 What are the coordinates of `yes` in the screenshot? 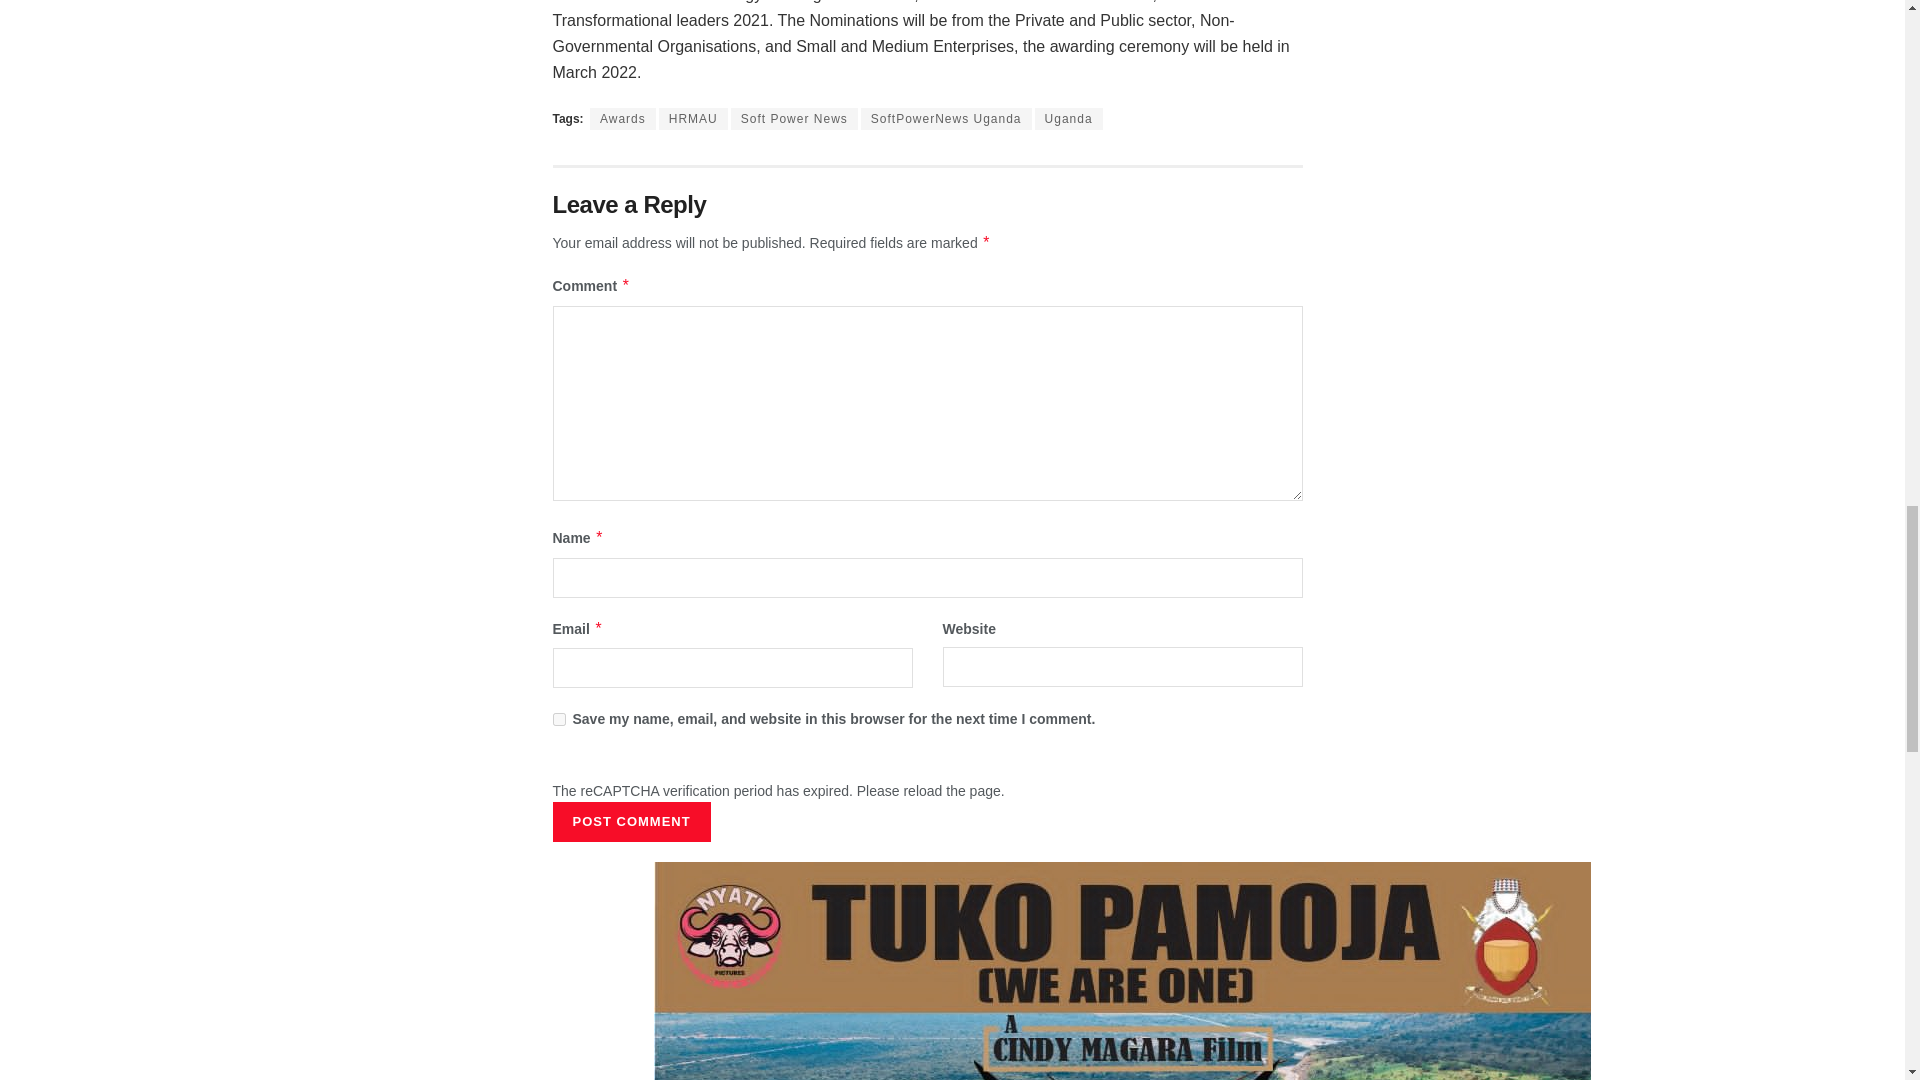 It's located at (558, 718).